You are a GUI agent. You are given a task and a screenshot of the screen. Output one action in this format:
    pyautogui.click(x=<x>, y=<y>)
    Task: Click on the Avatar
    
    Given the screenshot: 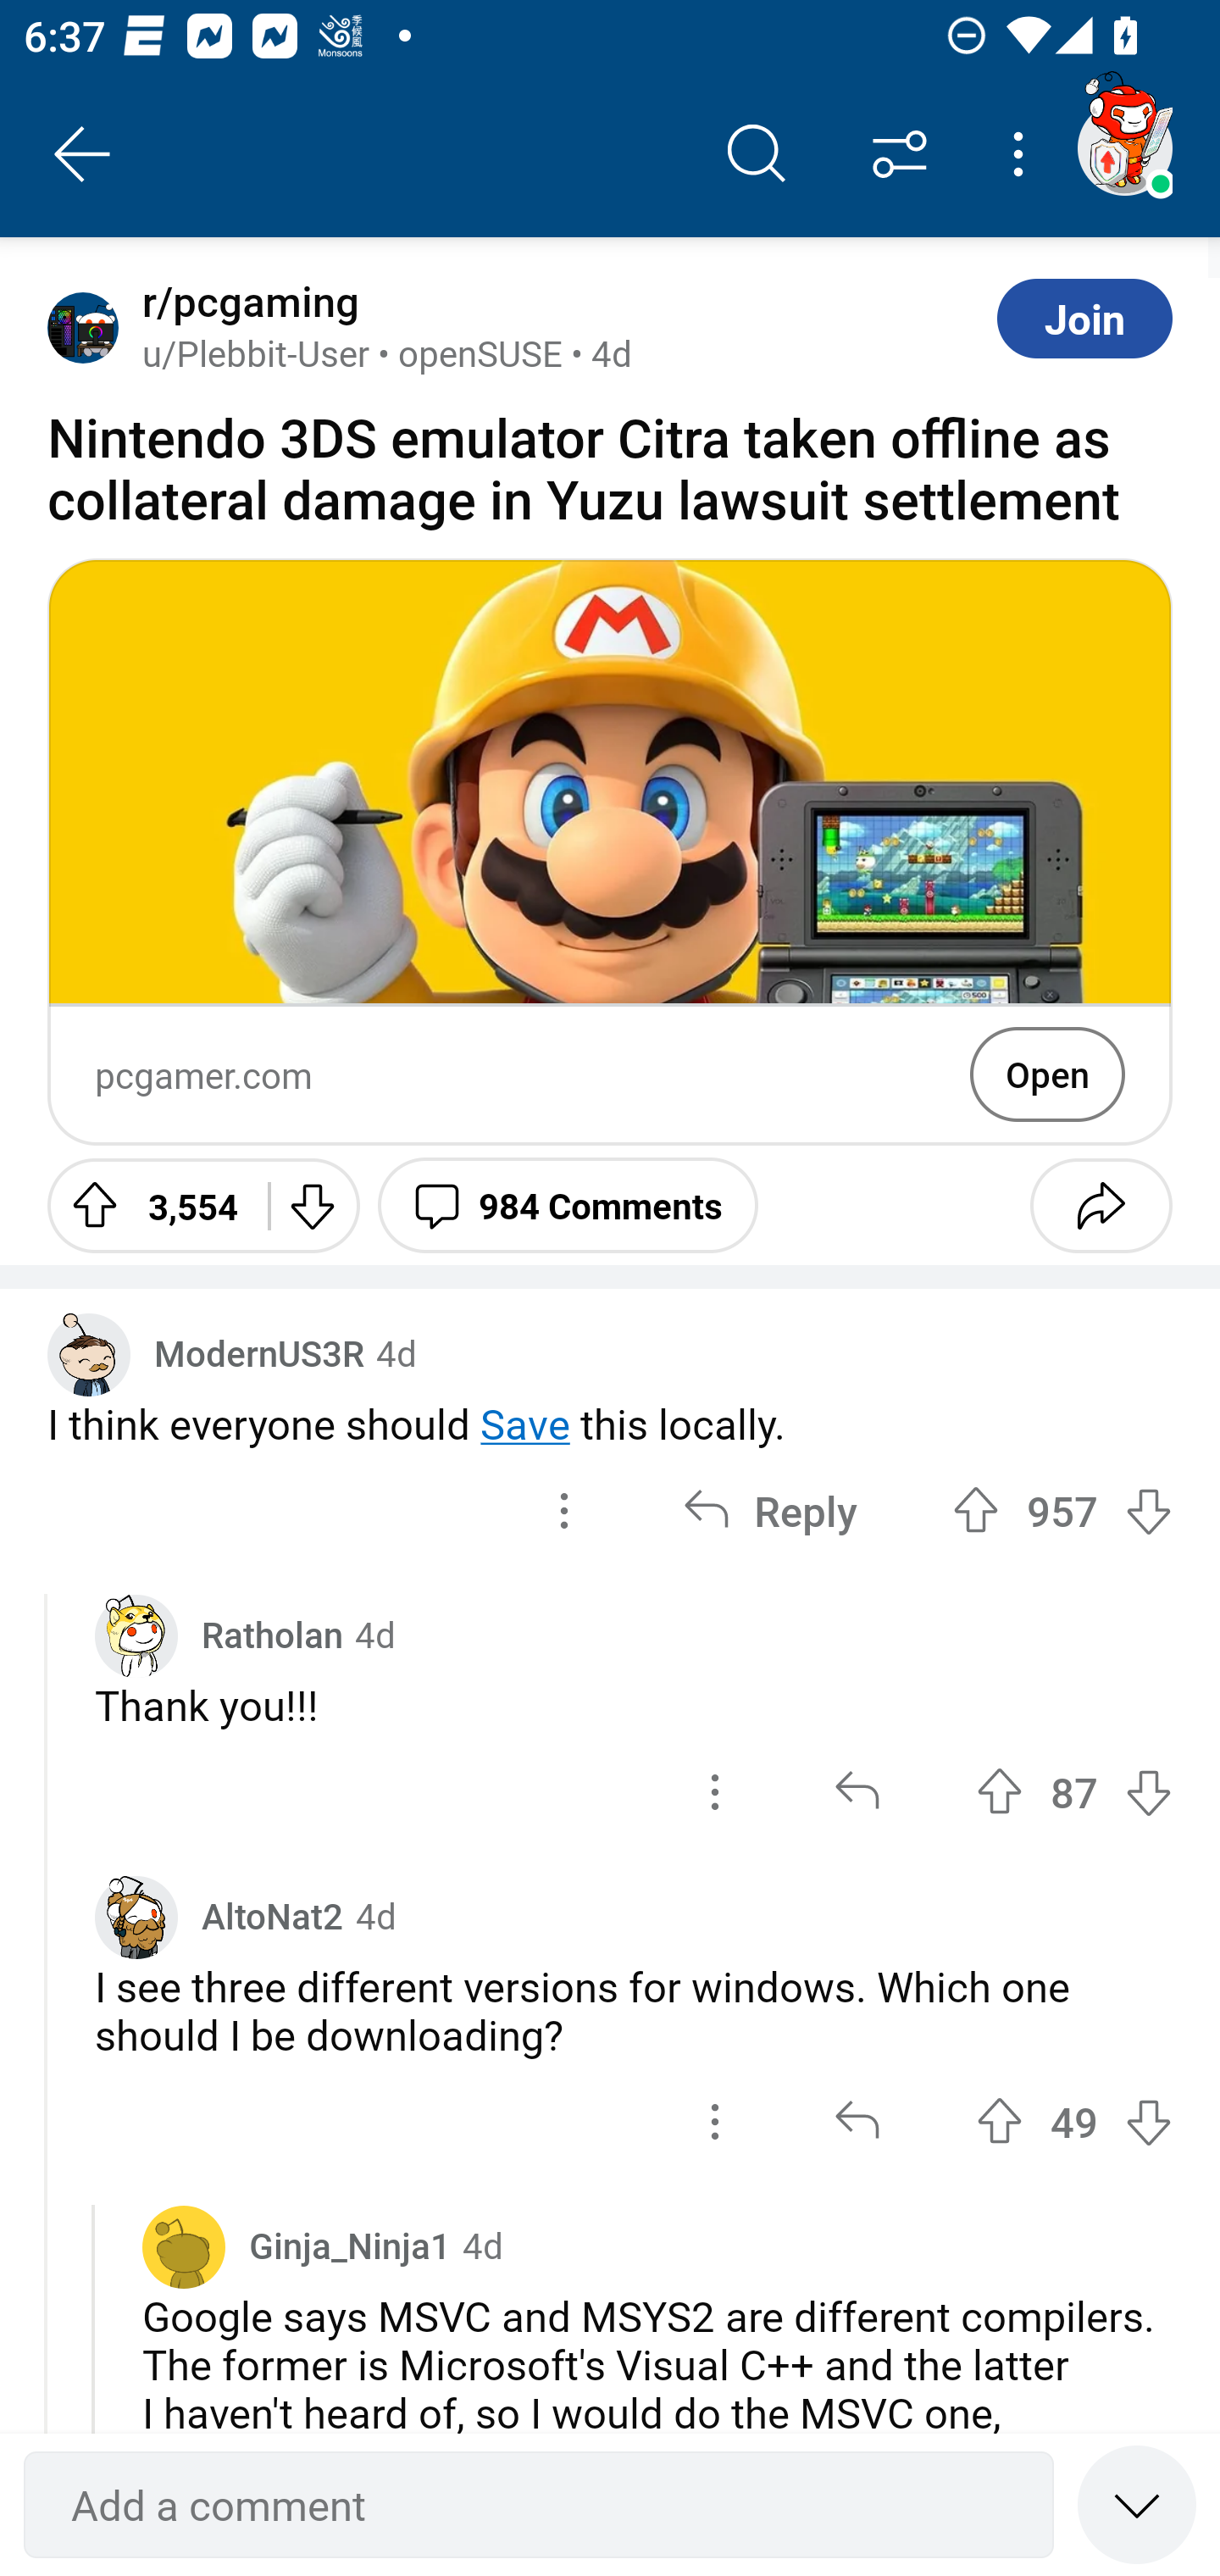 What is the action you would take?
    pyautogui.click(x=83, y=327)
    